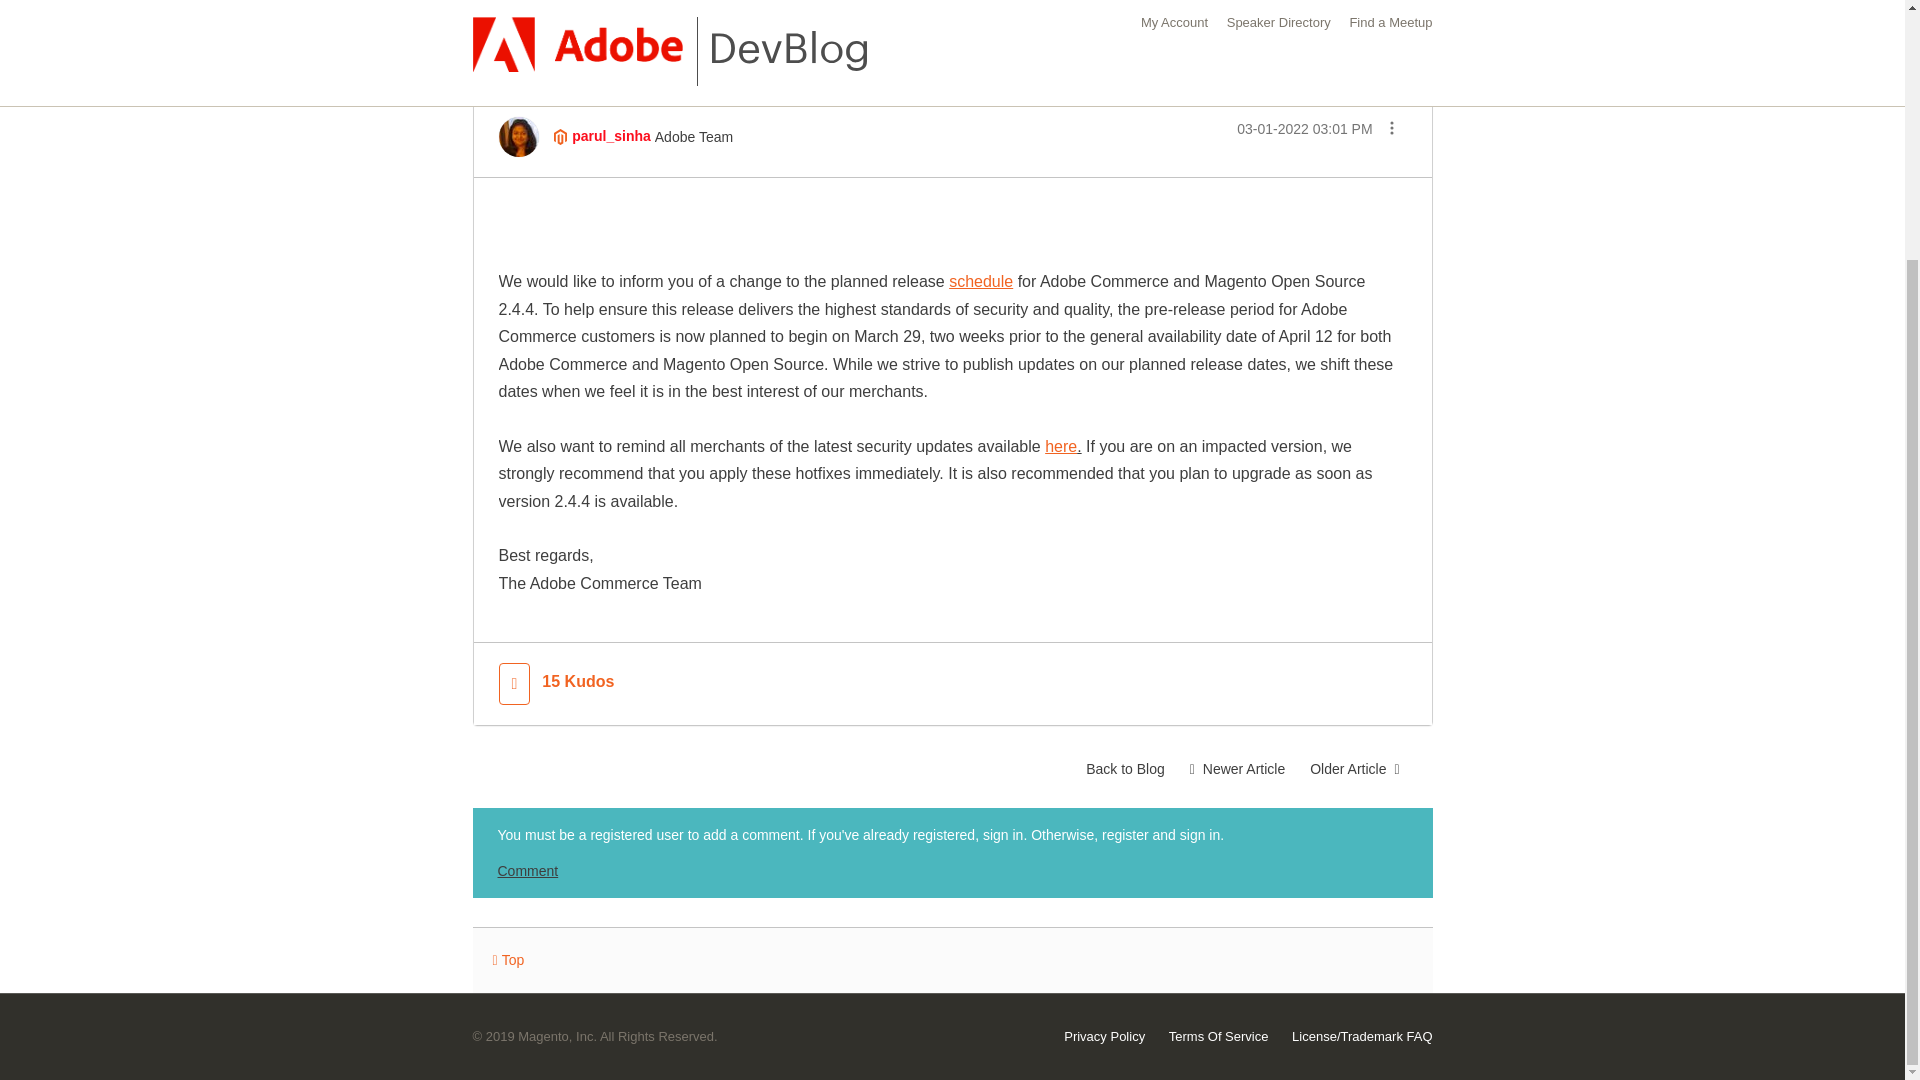 Image resolution: width=1920 pixels, height=1080 pixels. I want to click on Blog, so click(520, 12).